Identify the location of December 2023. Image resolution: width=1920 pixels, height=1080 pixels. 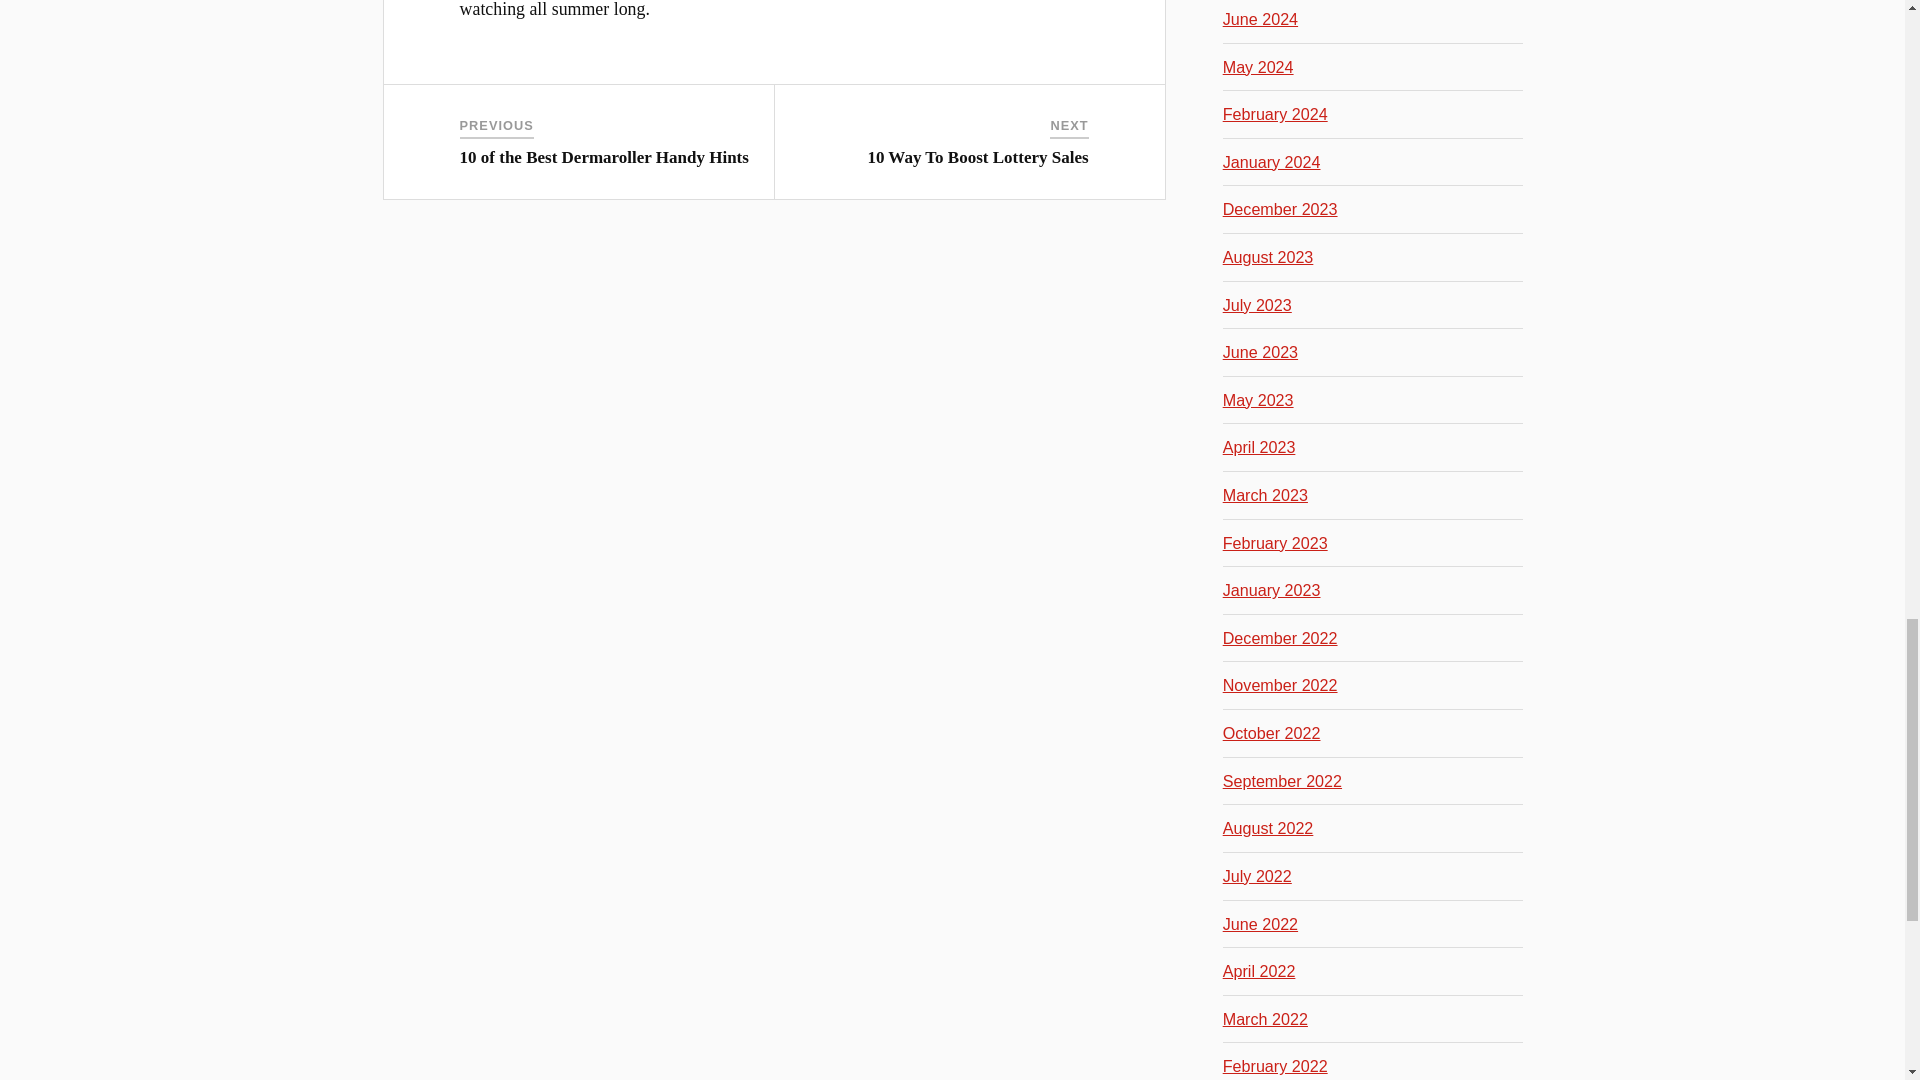
(1280, 208).